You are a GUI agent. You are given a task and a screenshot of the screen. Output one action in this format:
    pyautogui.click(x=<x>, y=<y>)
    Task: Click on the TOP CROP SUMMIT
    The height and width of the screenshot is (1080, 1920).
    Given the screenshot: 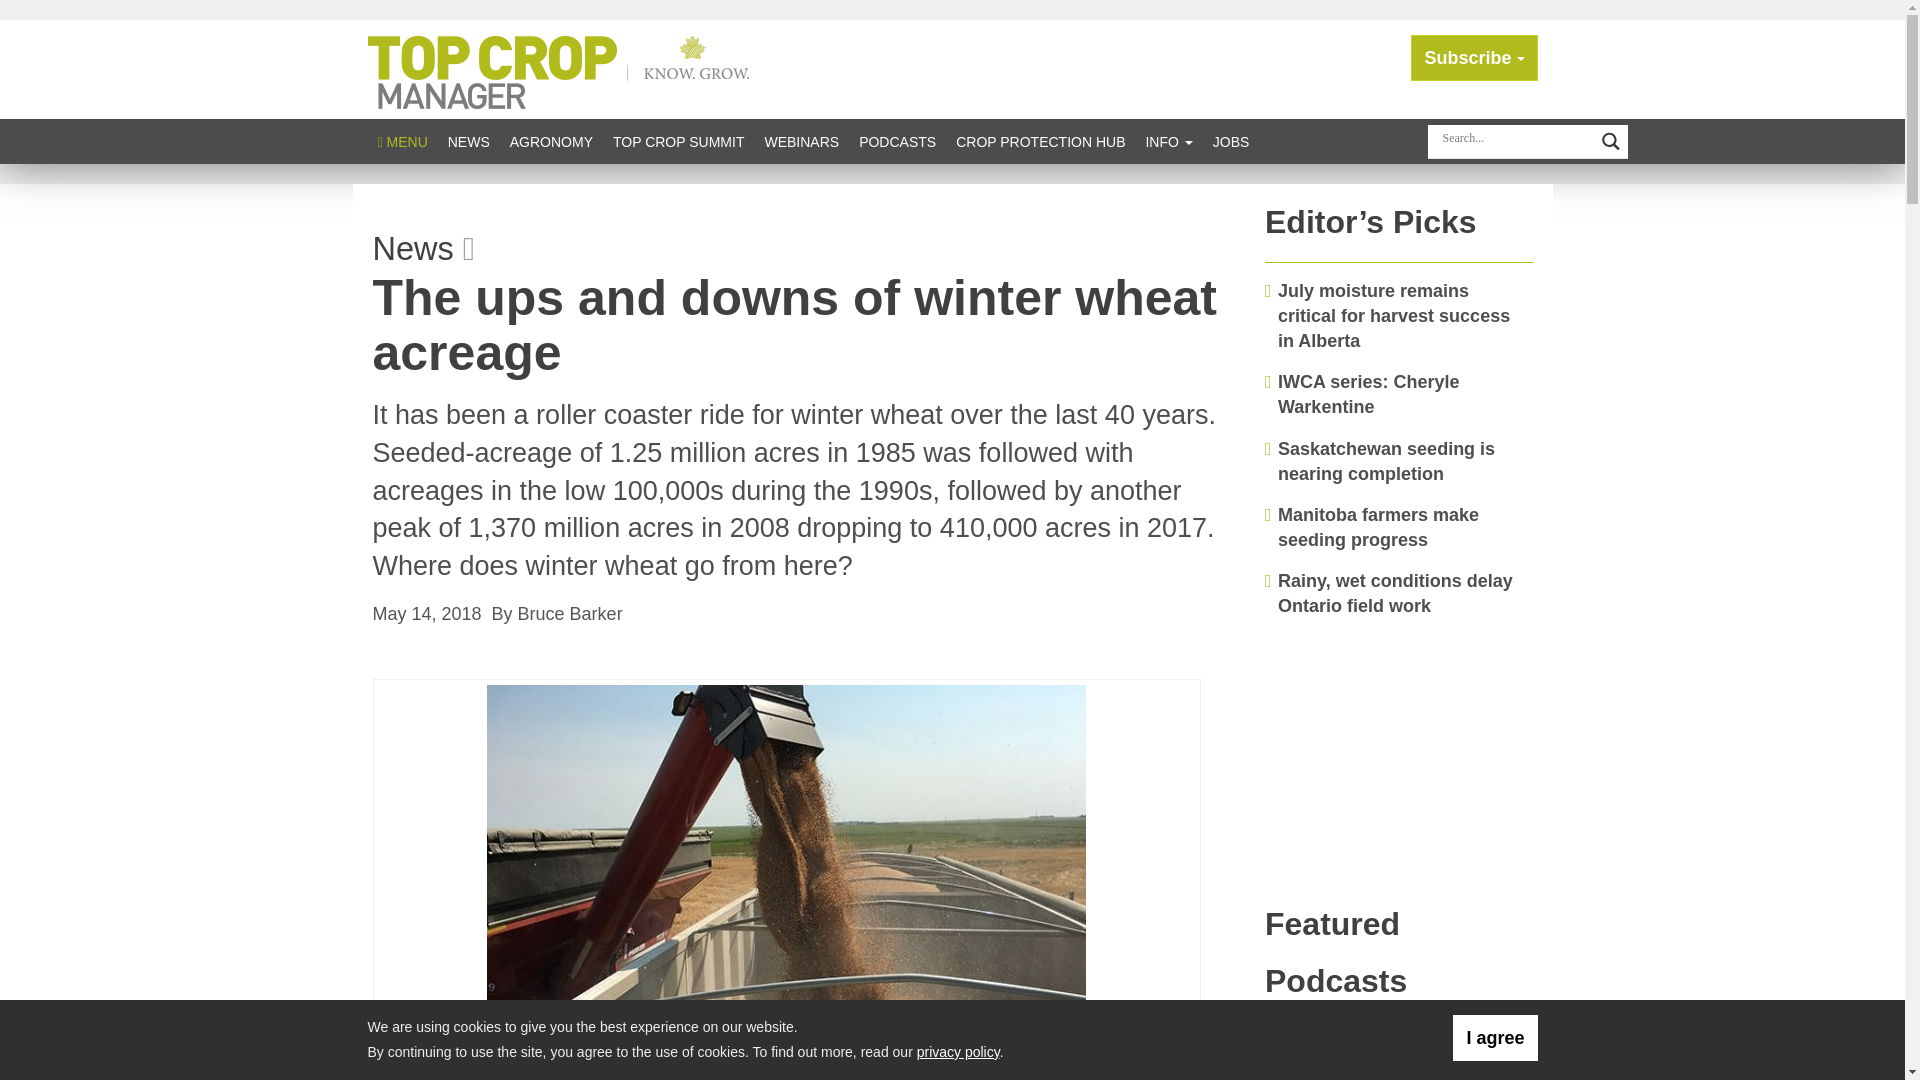 What is the action you would take?
    pyautogui.click(x=678, y=141)
    